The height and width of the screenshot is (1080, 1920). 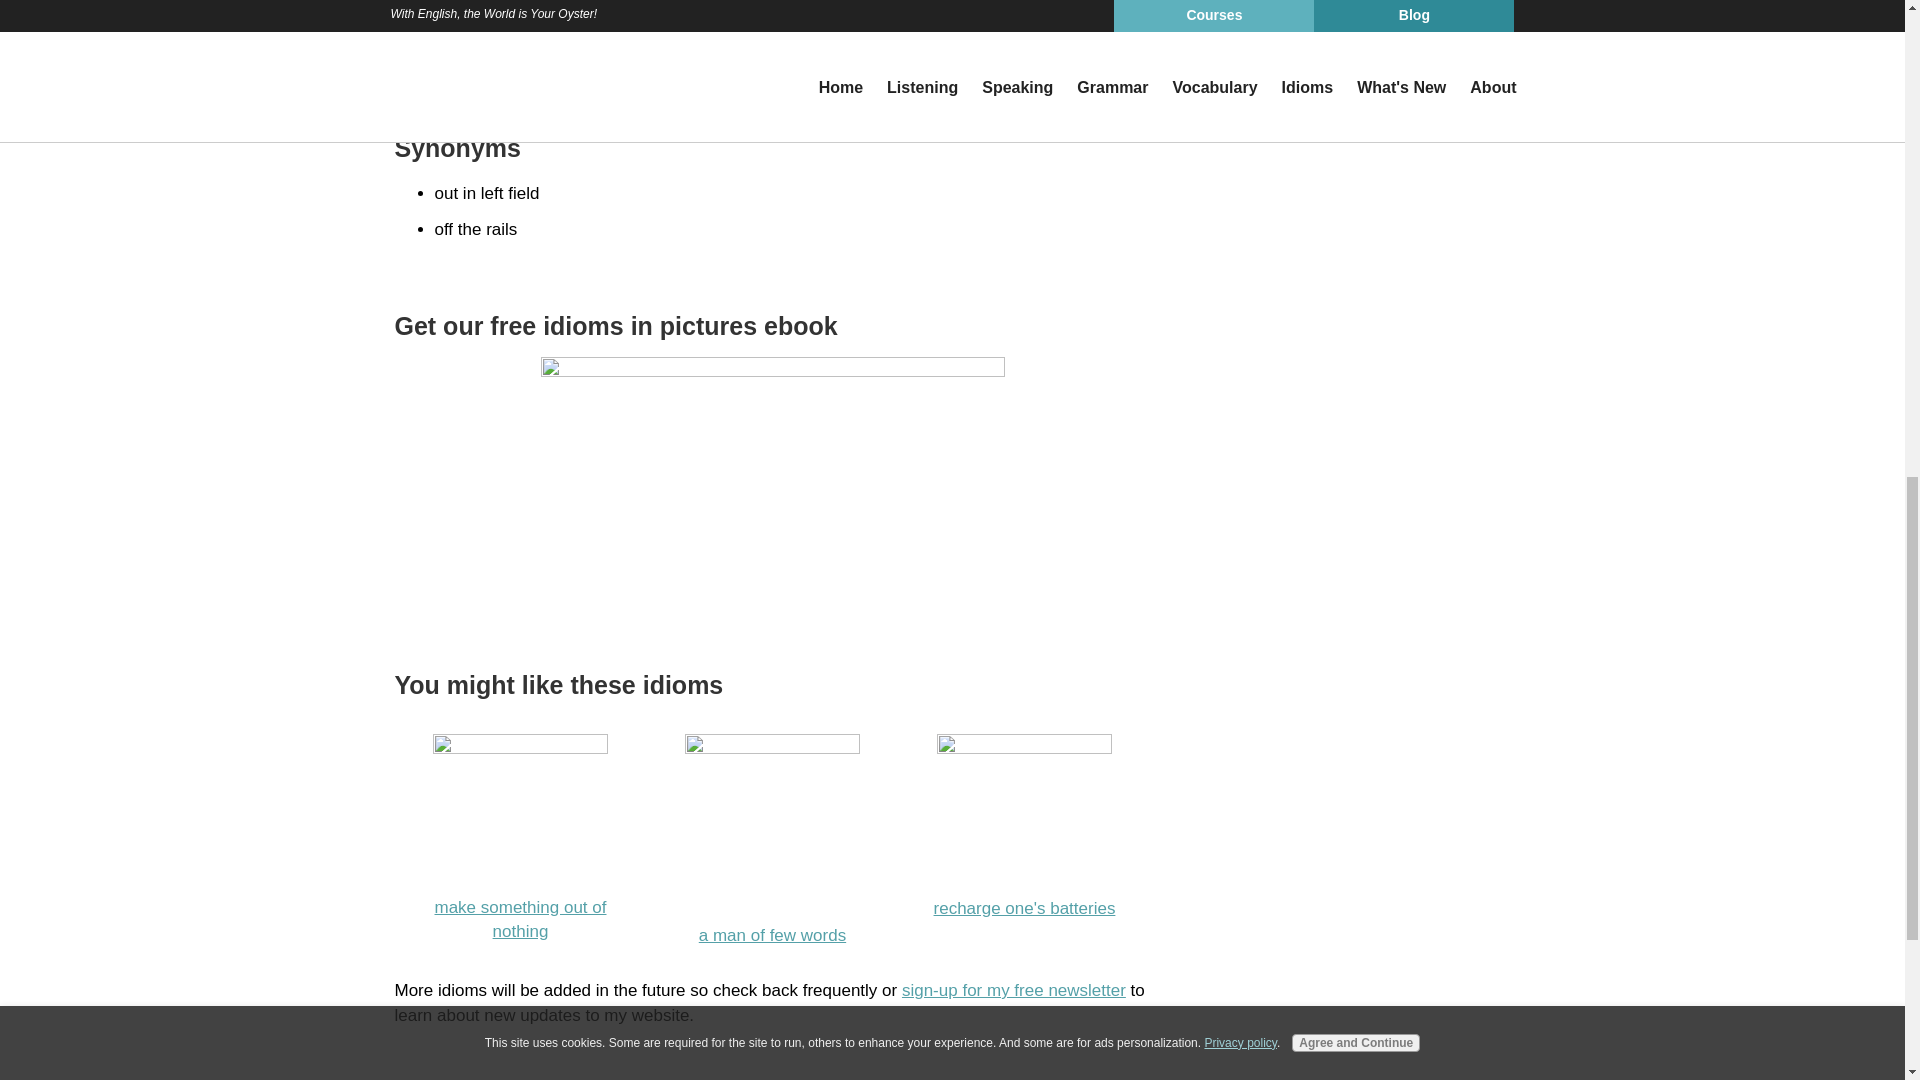 What do you see at coordinates (520, 919) in the screenshot?
I see `make something out of nothing` at bounding box center [520, 919].